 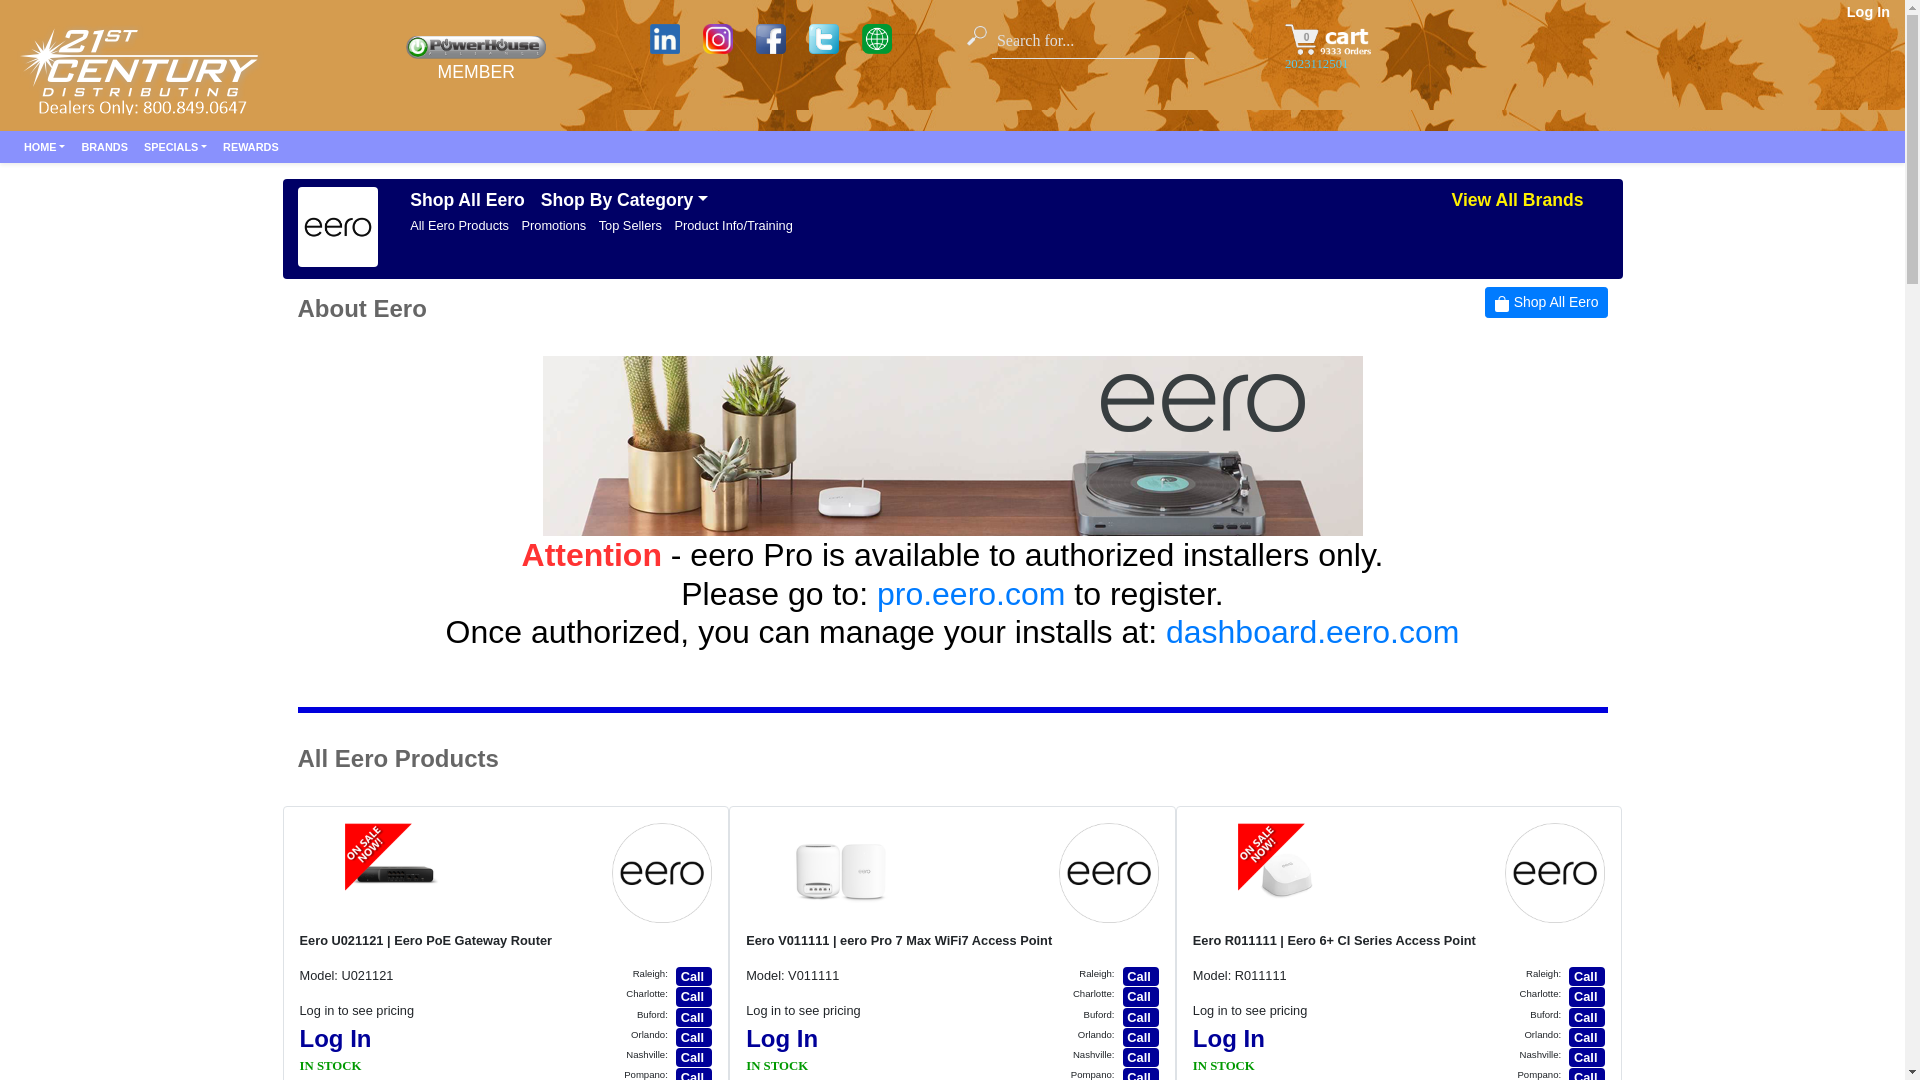 I want to click on Product Info/Training, so click(x=733, y=226).